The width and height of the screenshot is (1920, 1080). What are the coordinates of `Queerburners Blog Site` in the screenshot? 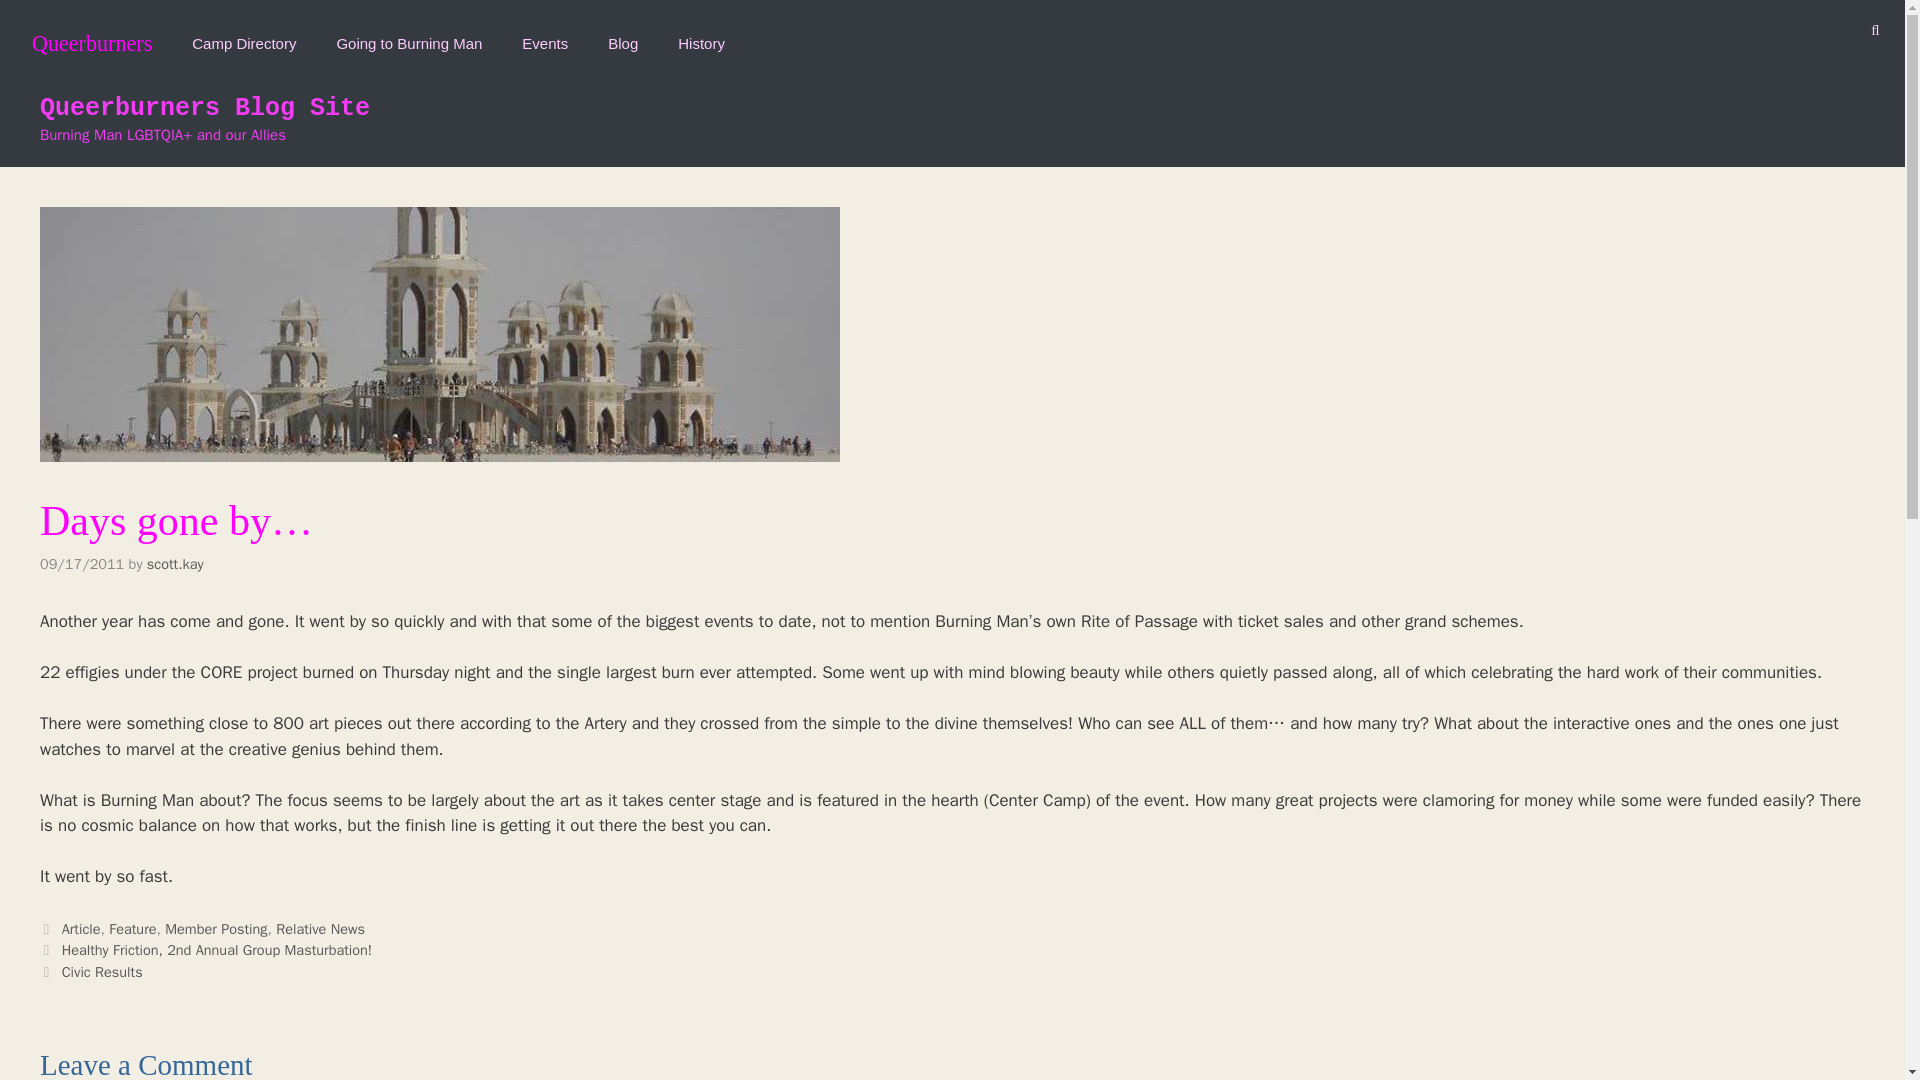 It's located at (205, 108).